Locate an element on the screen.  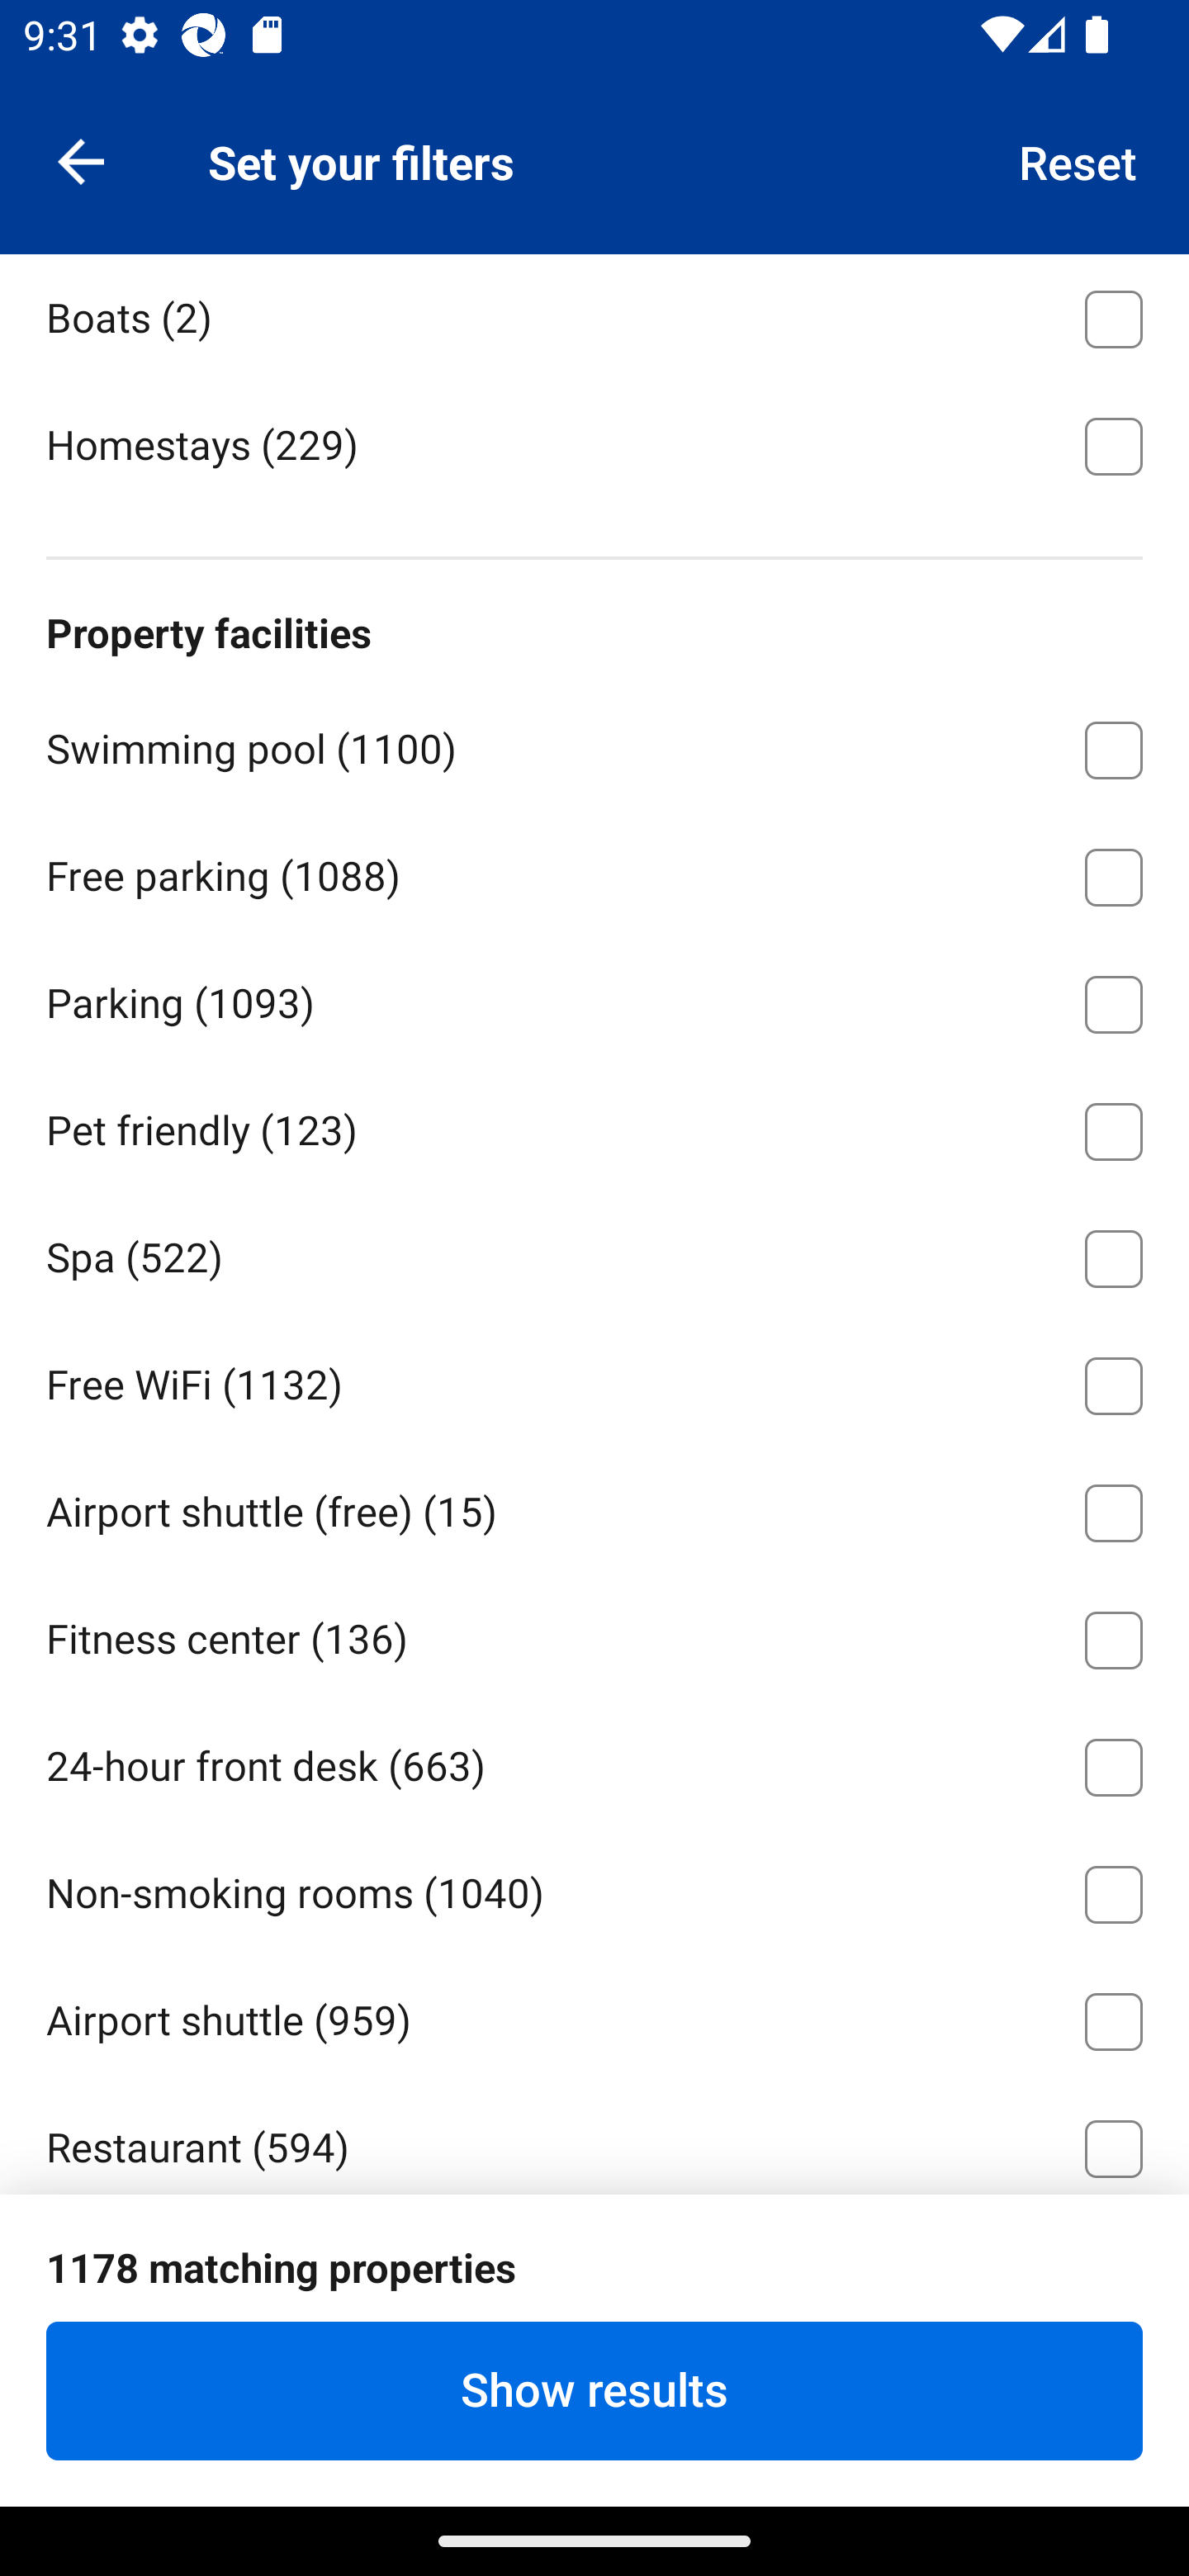
Spa ⁦(522) is located at coordinates (594, 1253).